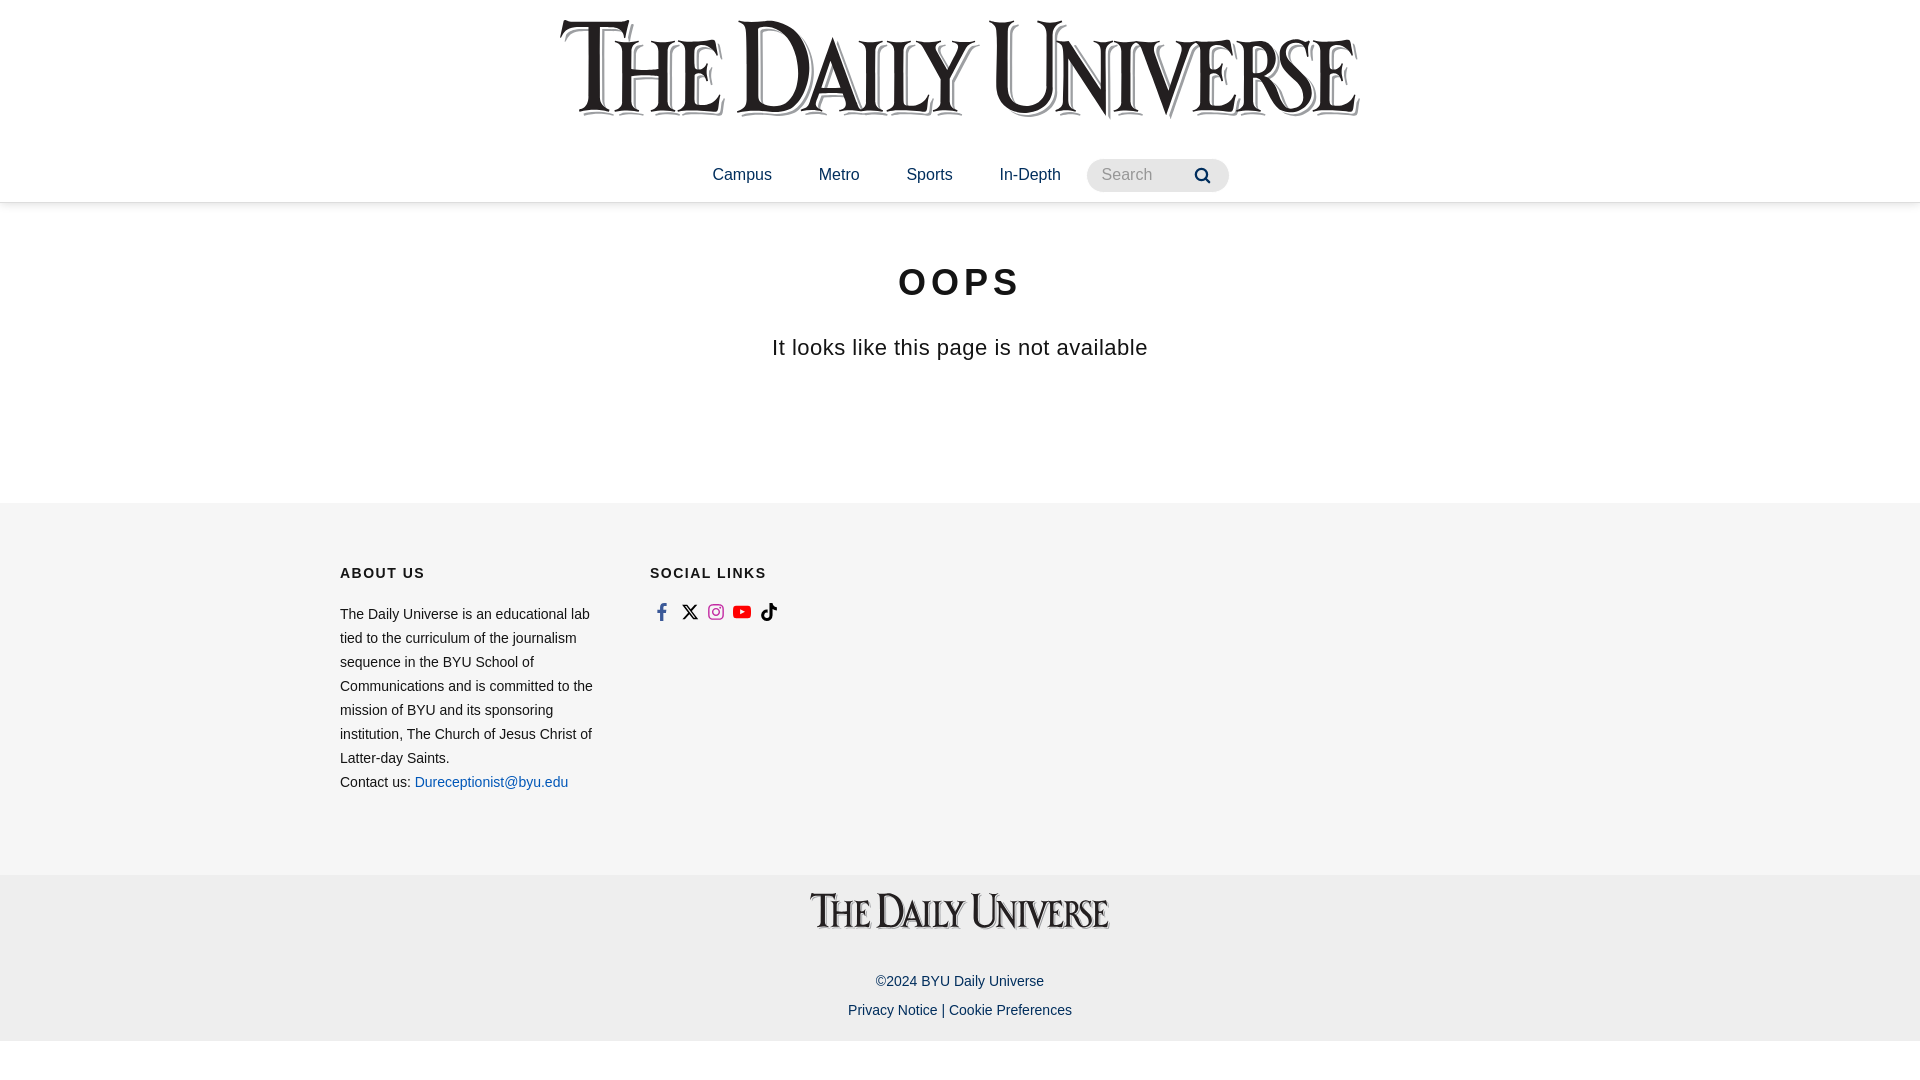  What do you see at coordinates (1202, 175) in the screenshot?
I see `Search` at bounding box center [1202, 175].